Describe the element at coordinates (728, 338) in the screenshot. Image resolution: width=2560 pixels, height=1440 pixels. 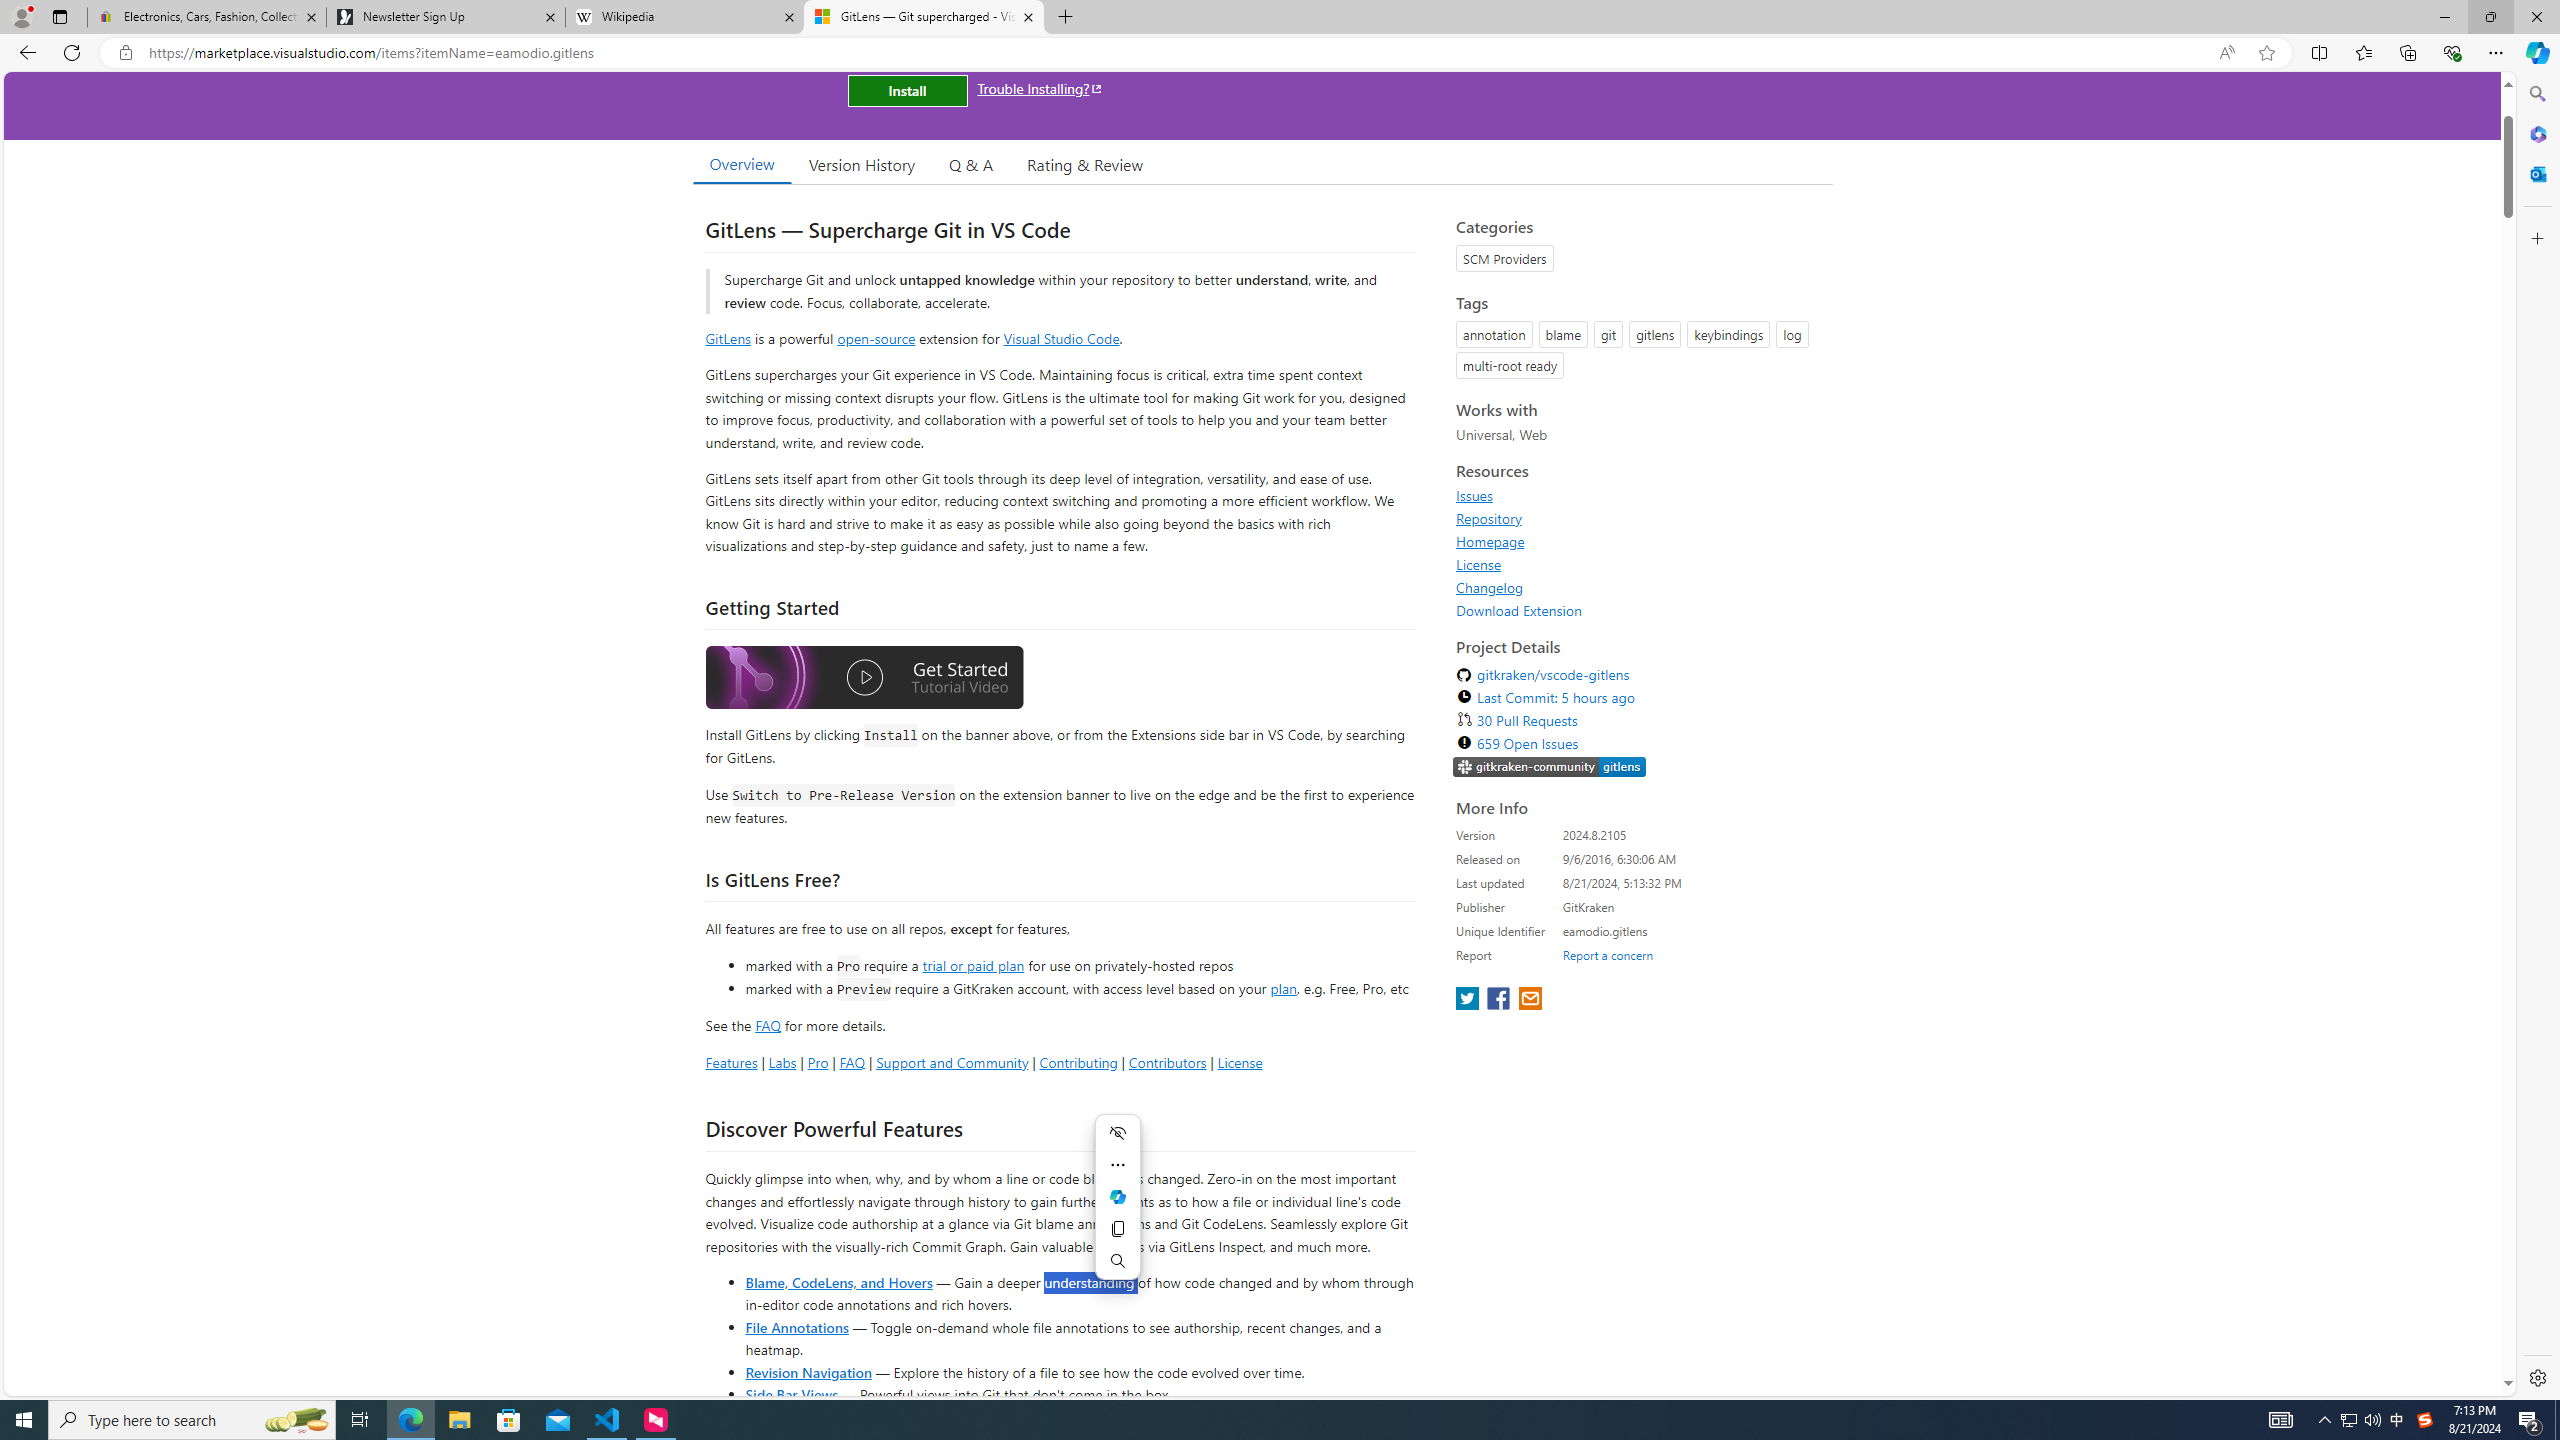
I see `GitLens` at that location.